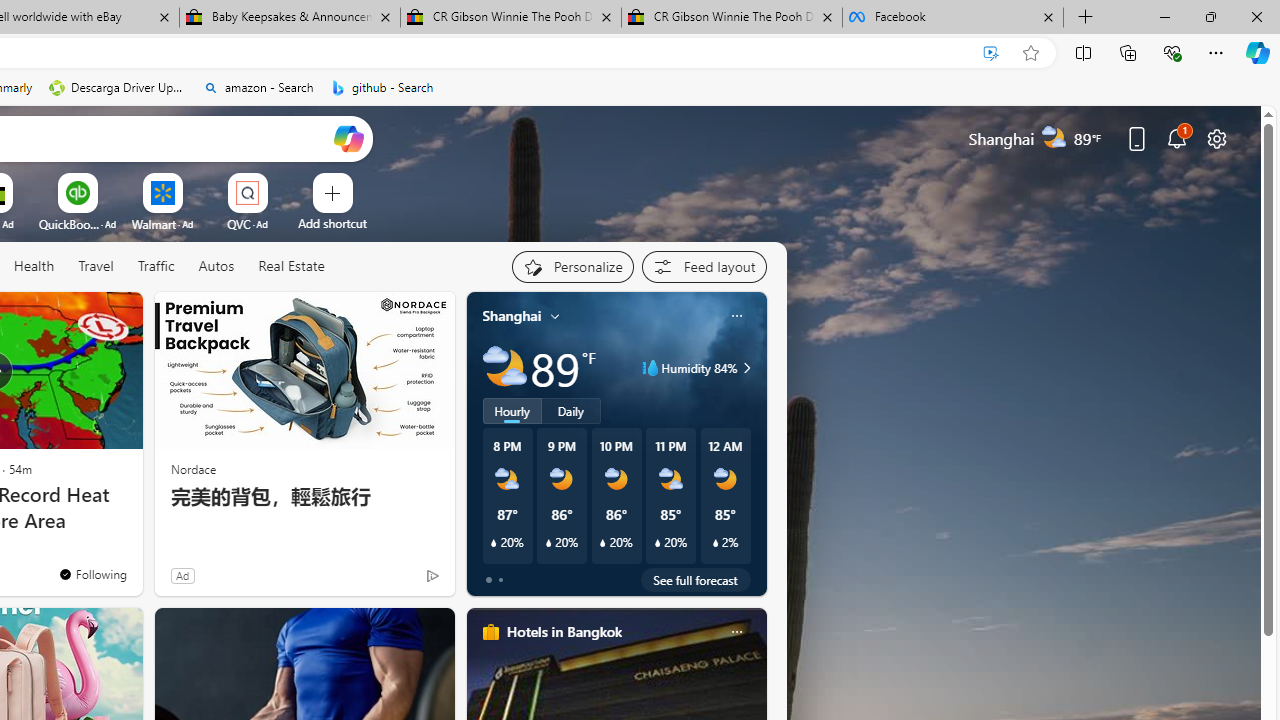  Describe the element at coordinates (34, 266) in the screenshot. I see `Health` at that location.